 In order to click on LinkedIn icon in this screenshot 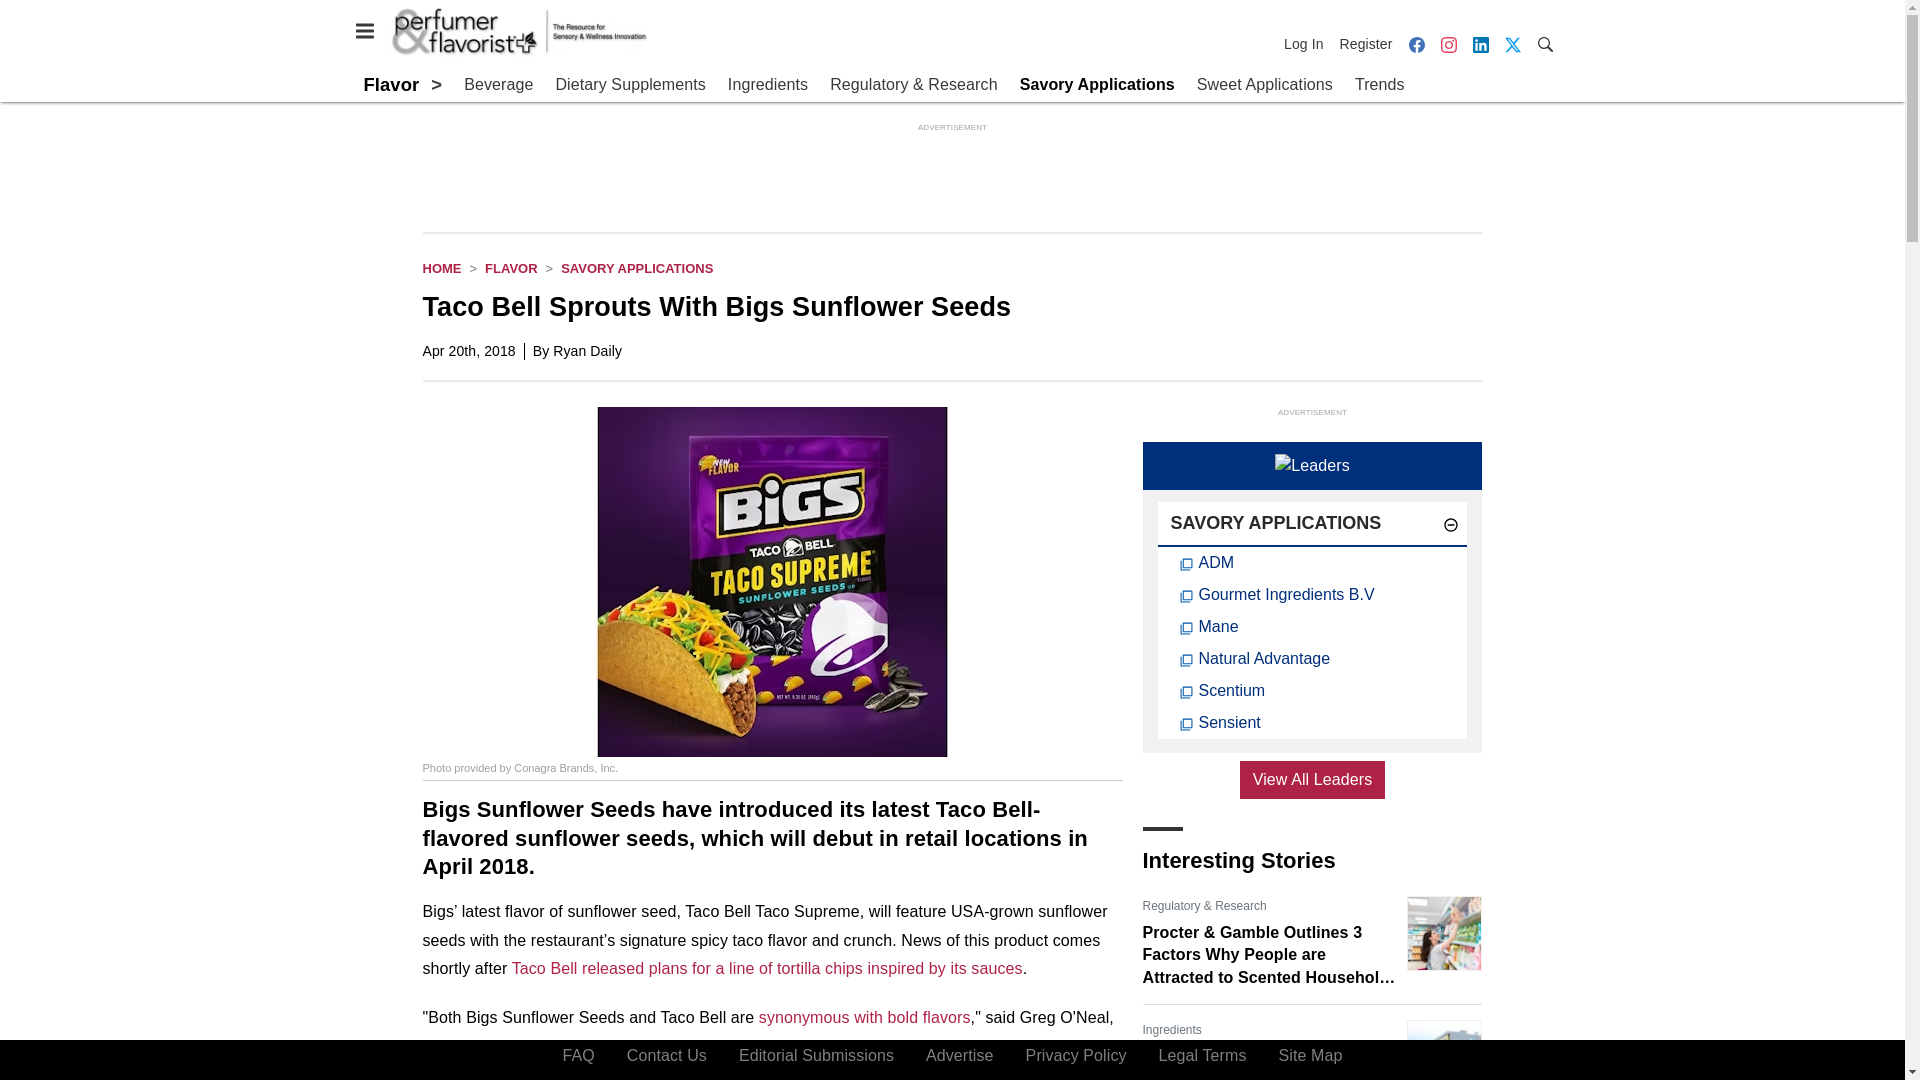, I will do `click(1480, 44)`.